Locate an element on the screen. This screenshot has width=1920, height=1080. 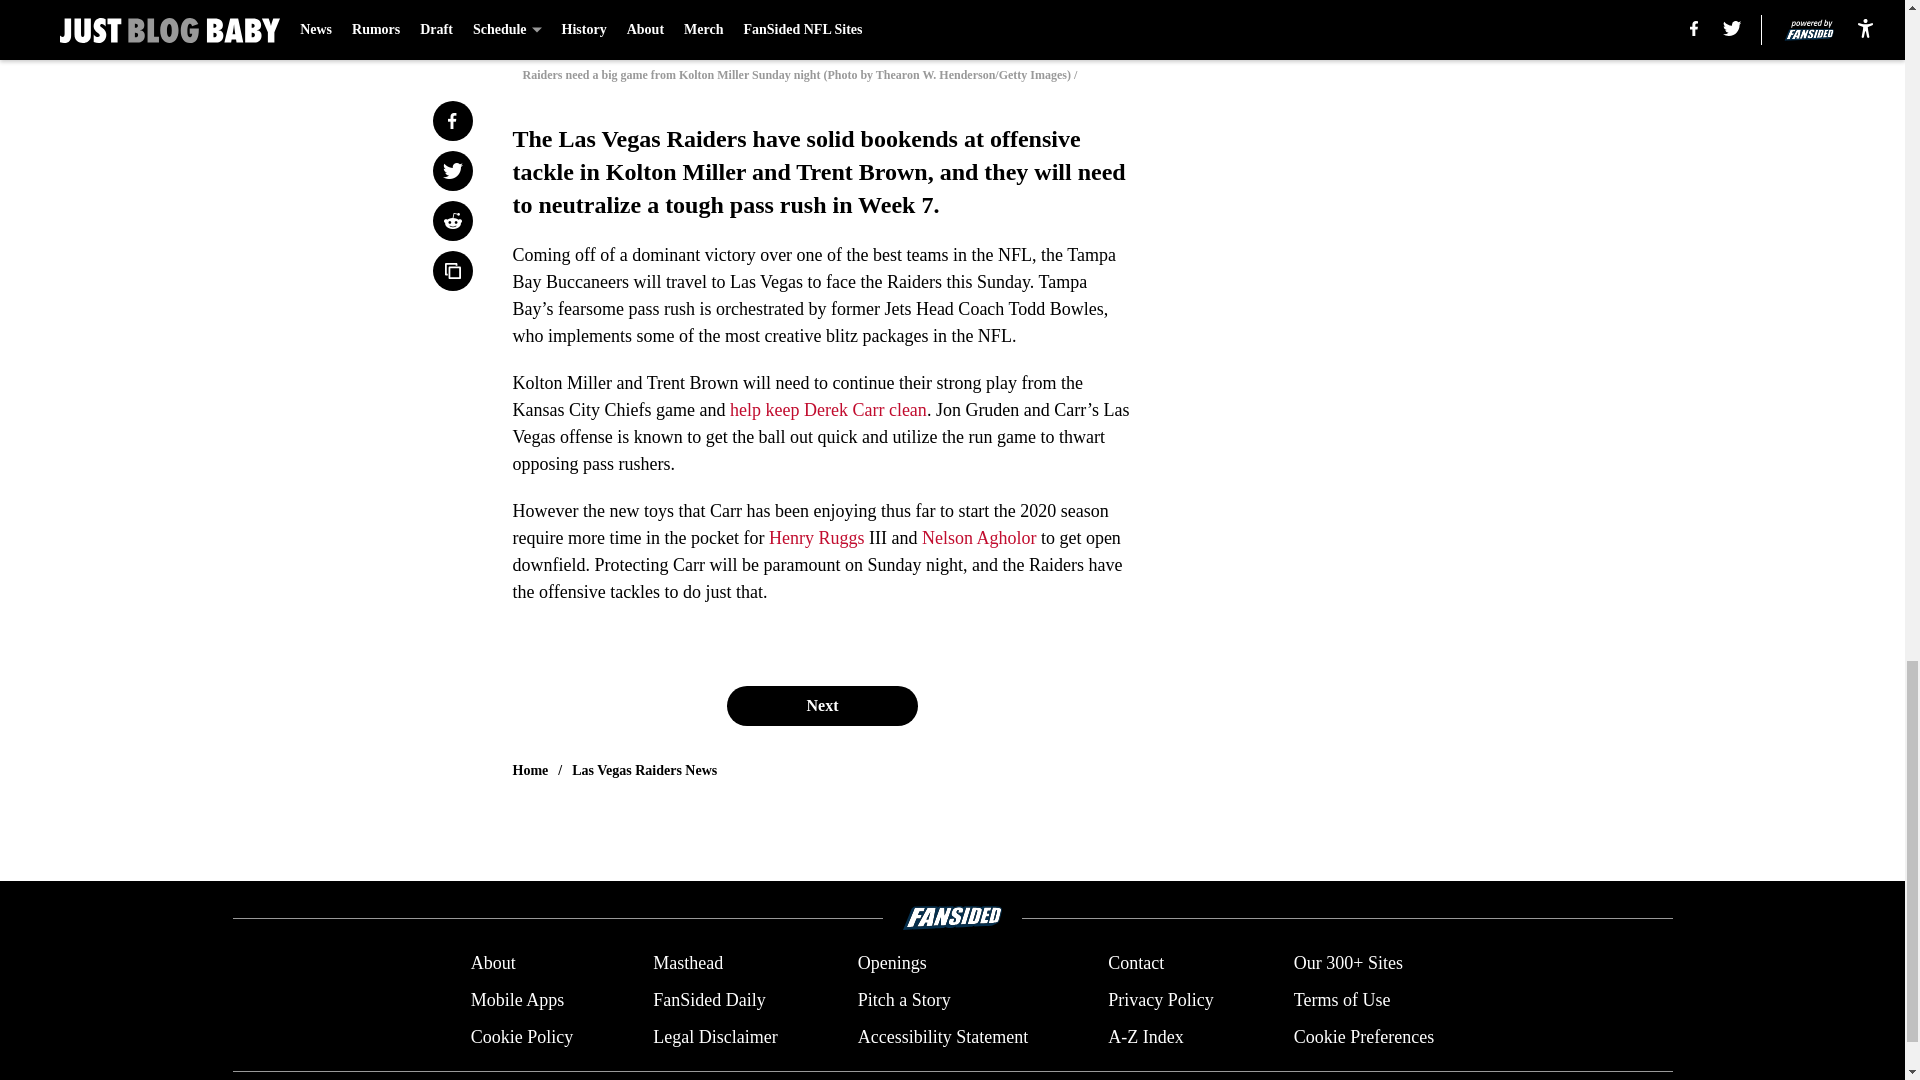
Henry Ruggs is located at coordinates (817, 538).